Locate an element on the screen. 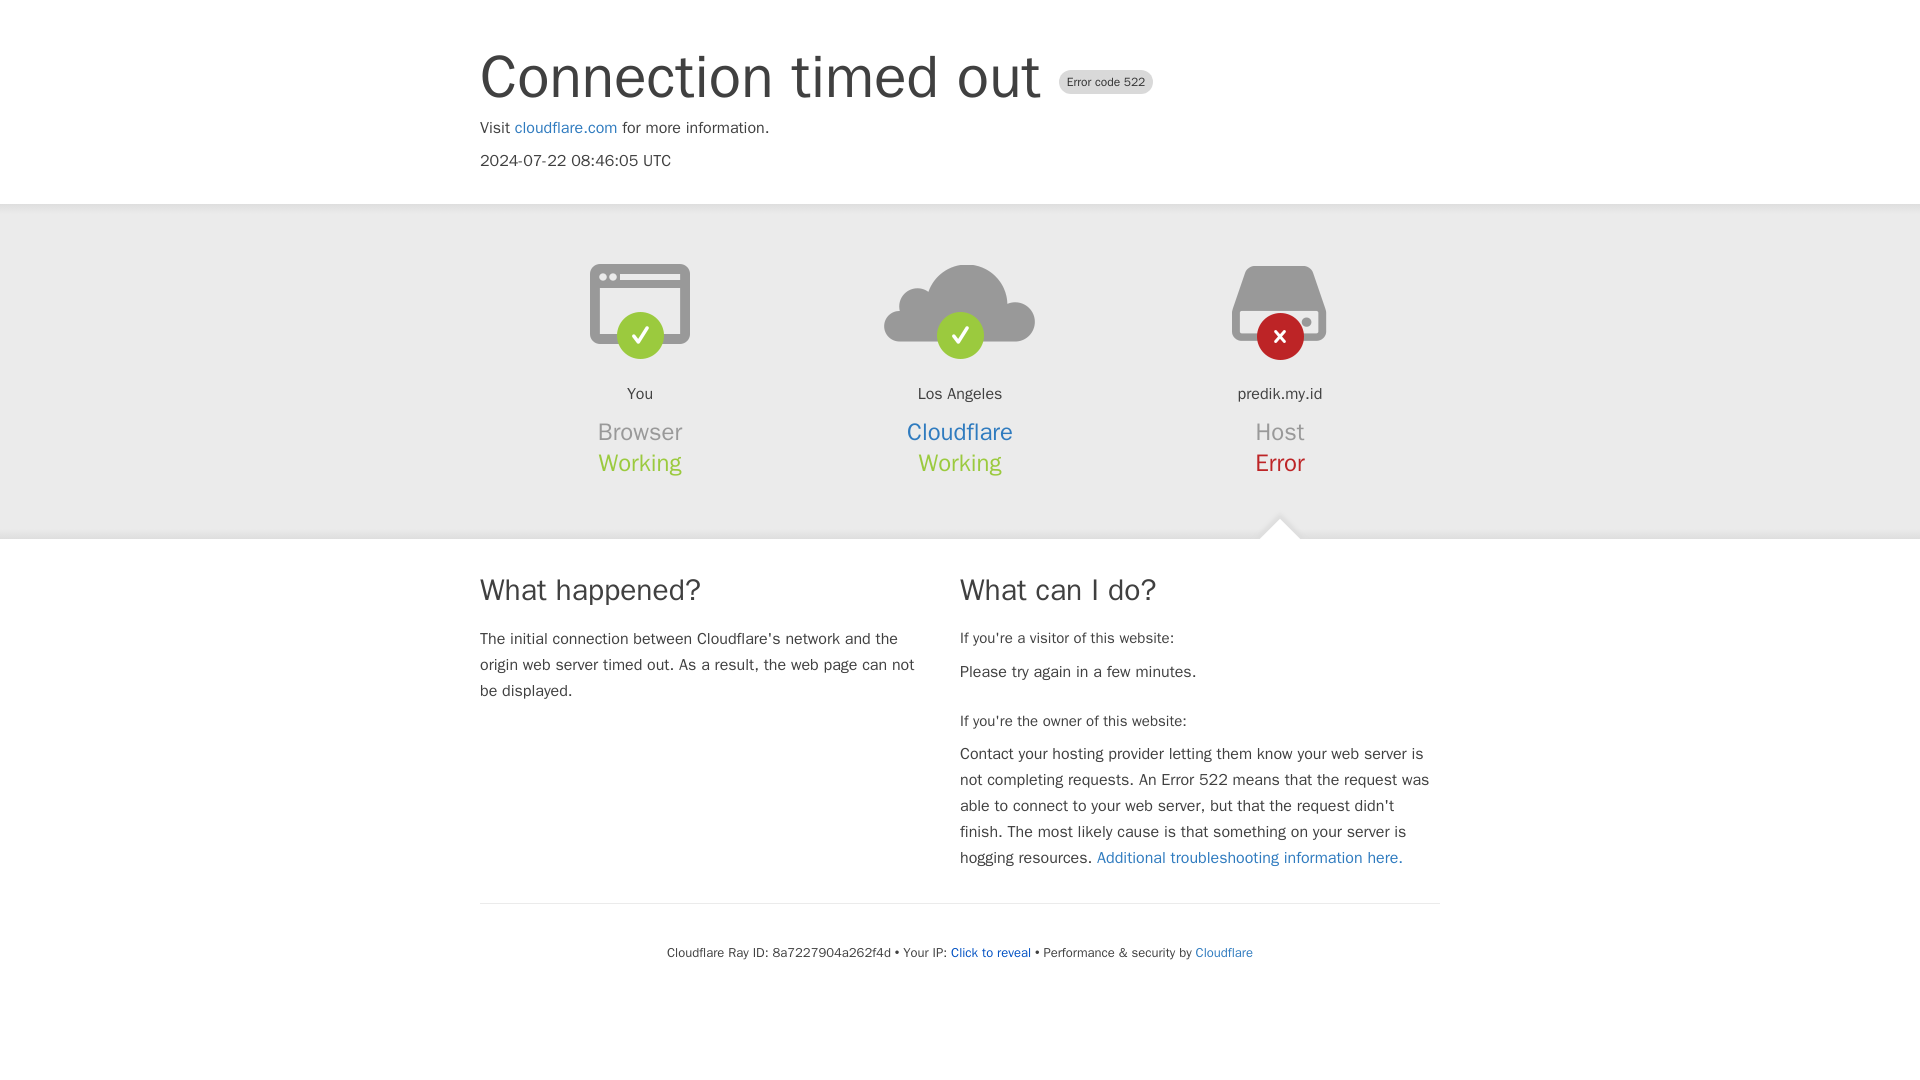 This screenshot has height=1080, width=1920. cloudflare.com is located at coordinates (566, 128).